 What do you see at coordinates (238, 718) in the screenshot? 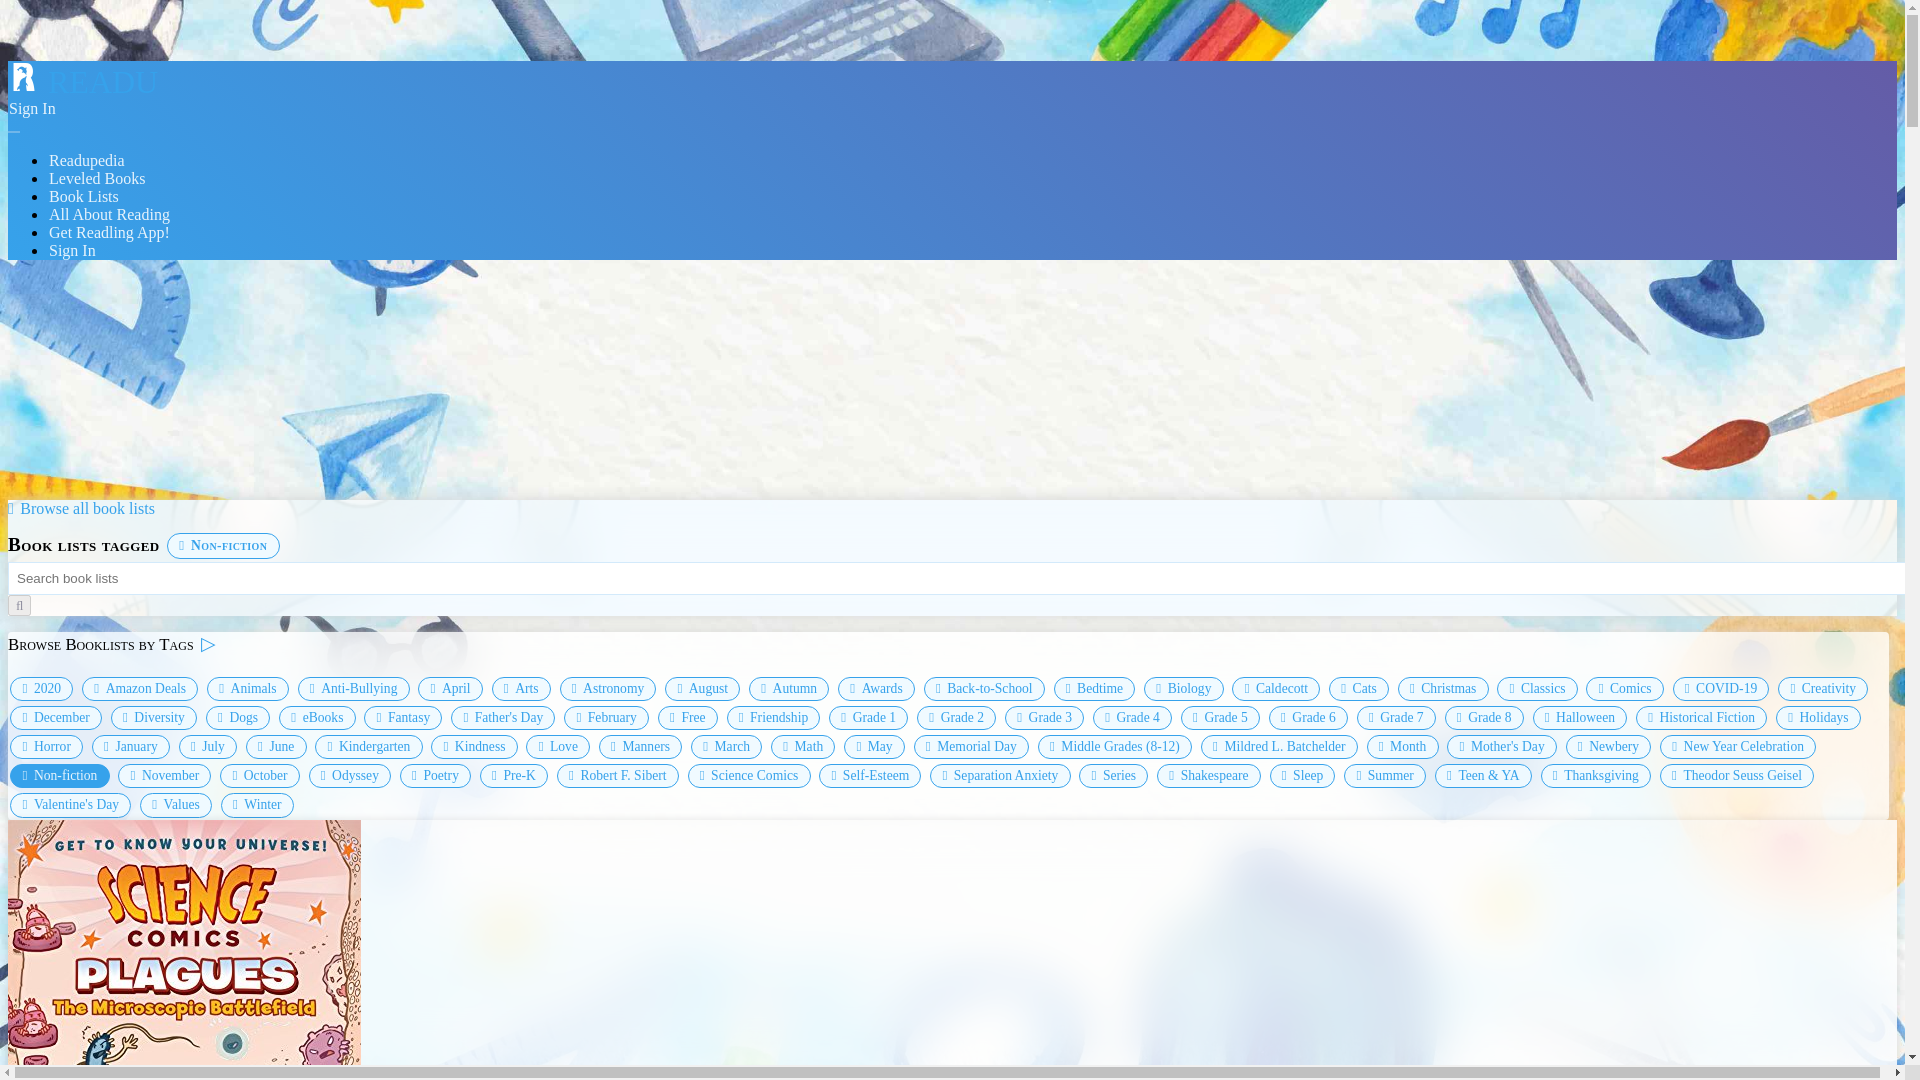
I see `Dogs` at bounding box center [238, 718].